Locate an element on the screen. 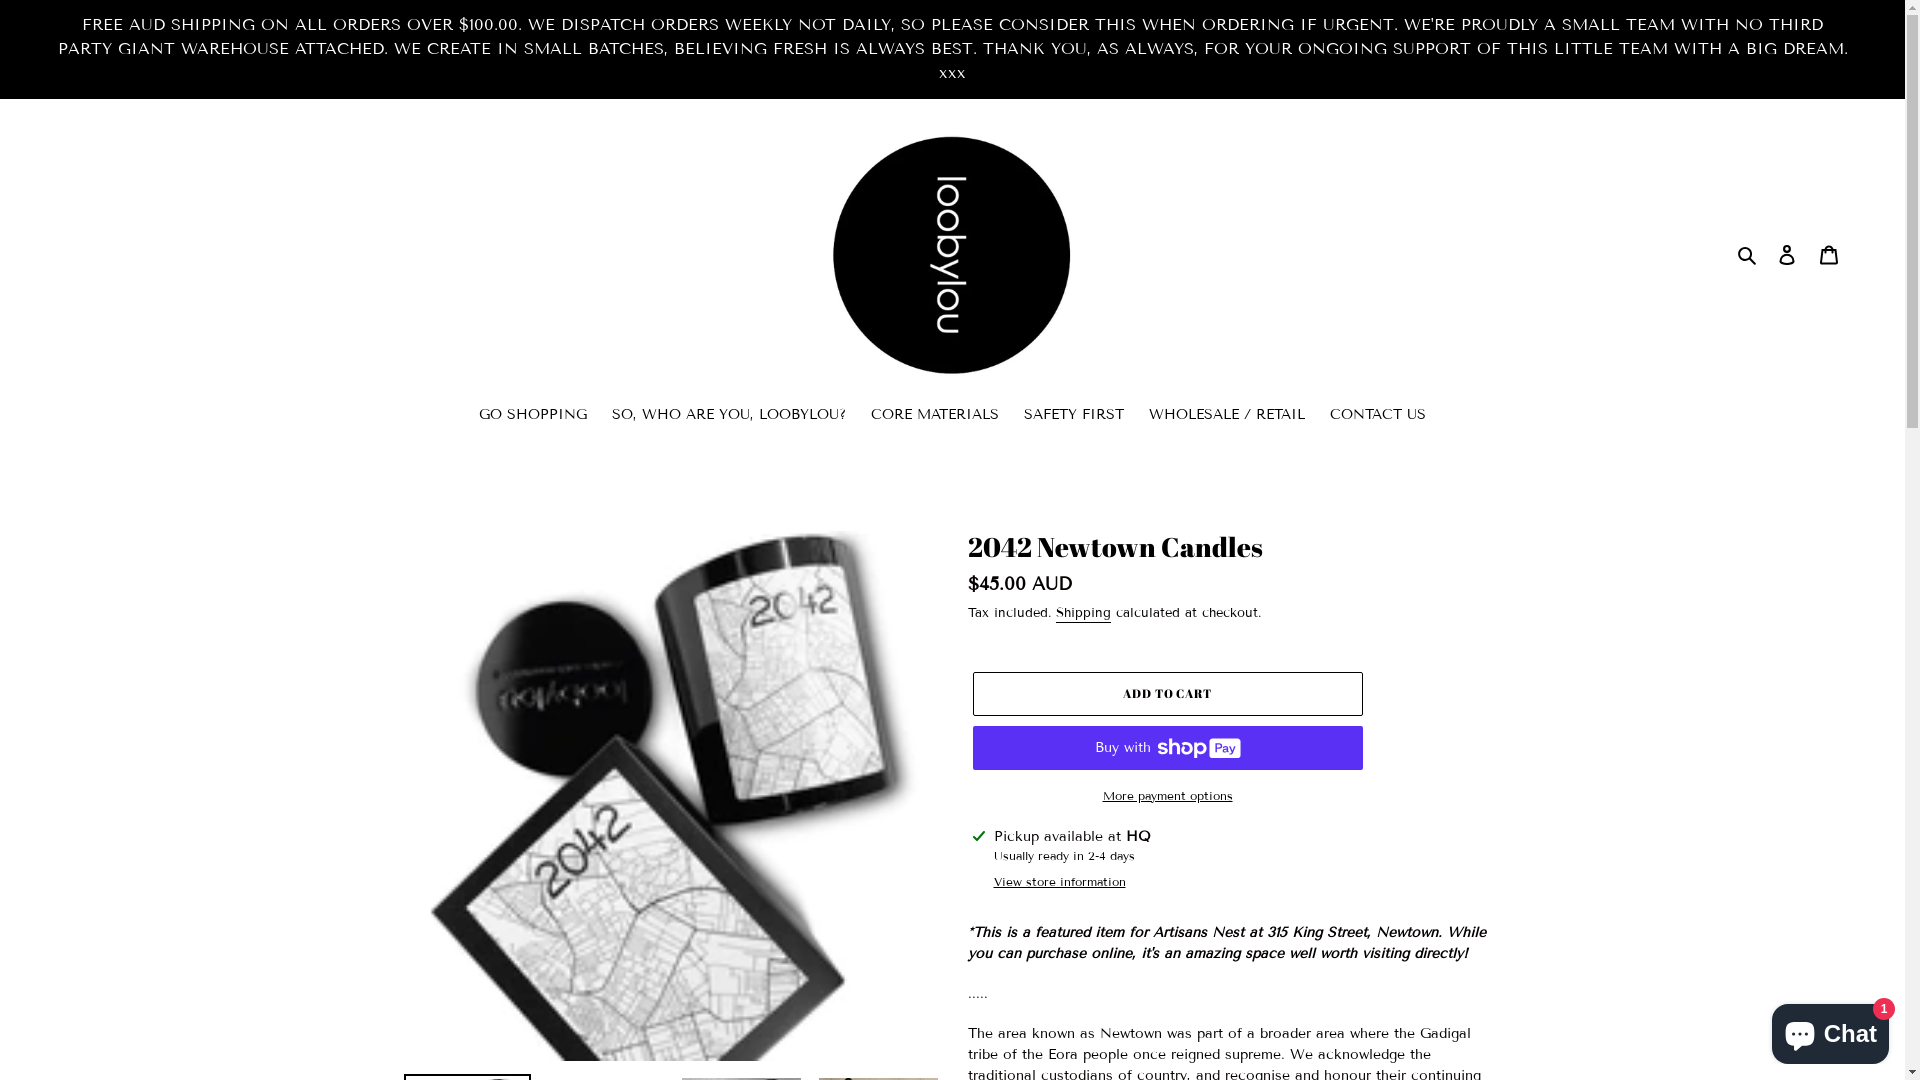  SO, WHO ARE YOU, LOOBYLOU? is located at coordinates (729, 416).